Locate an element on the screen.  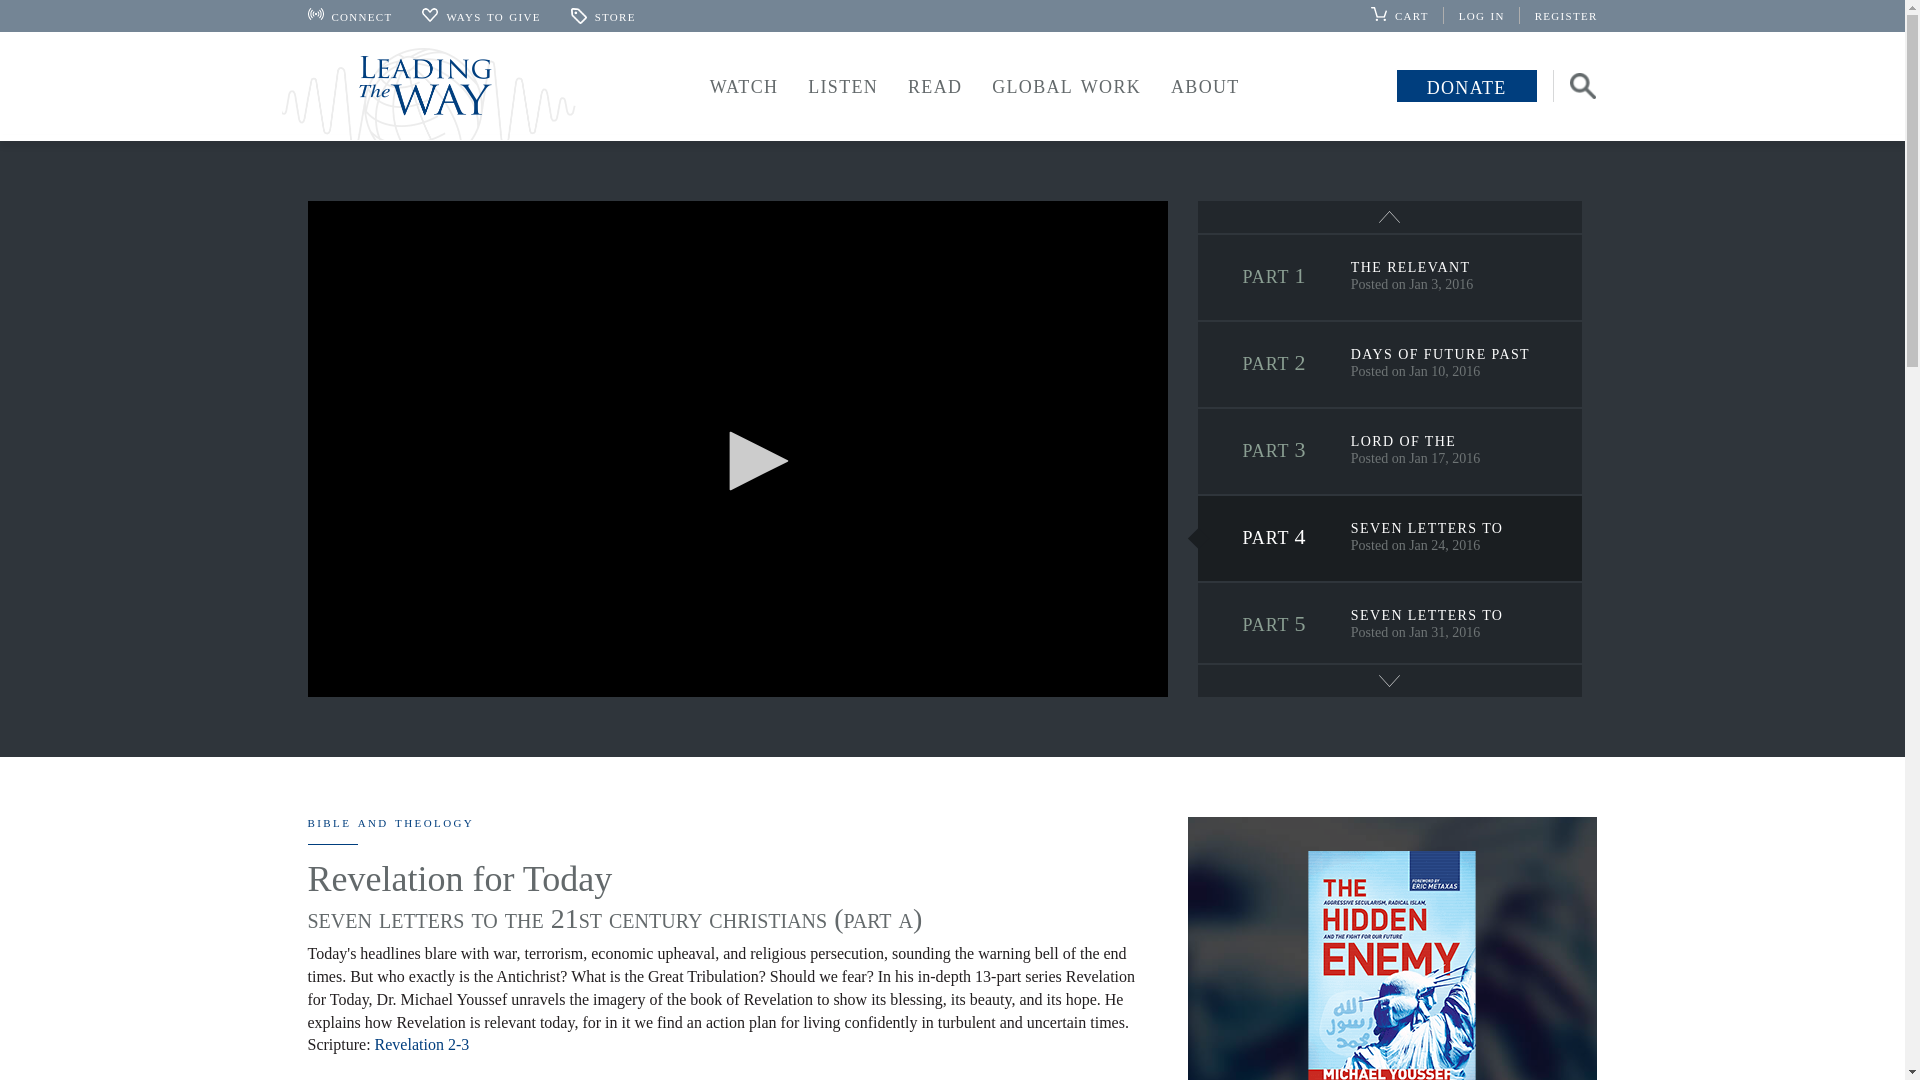
global work is located at coordinates (1066, 84).